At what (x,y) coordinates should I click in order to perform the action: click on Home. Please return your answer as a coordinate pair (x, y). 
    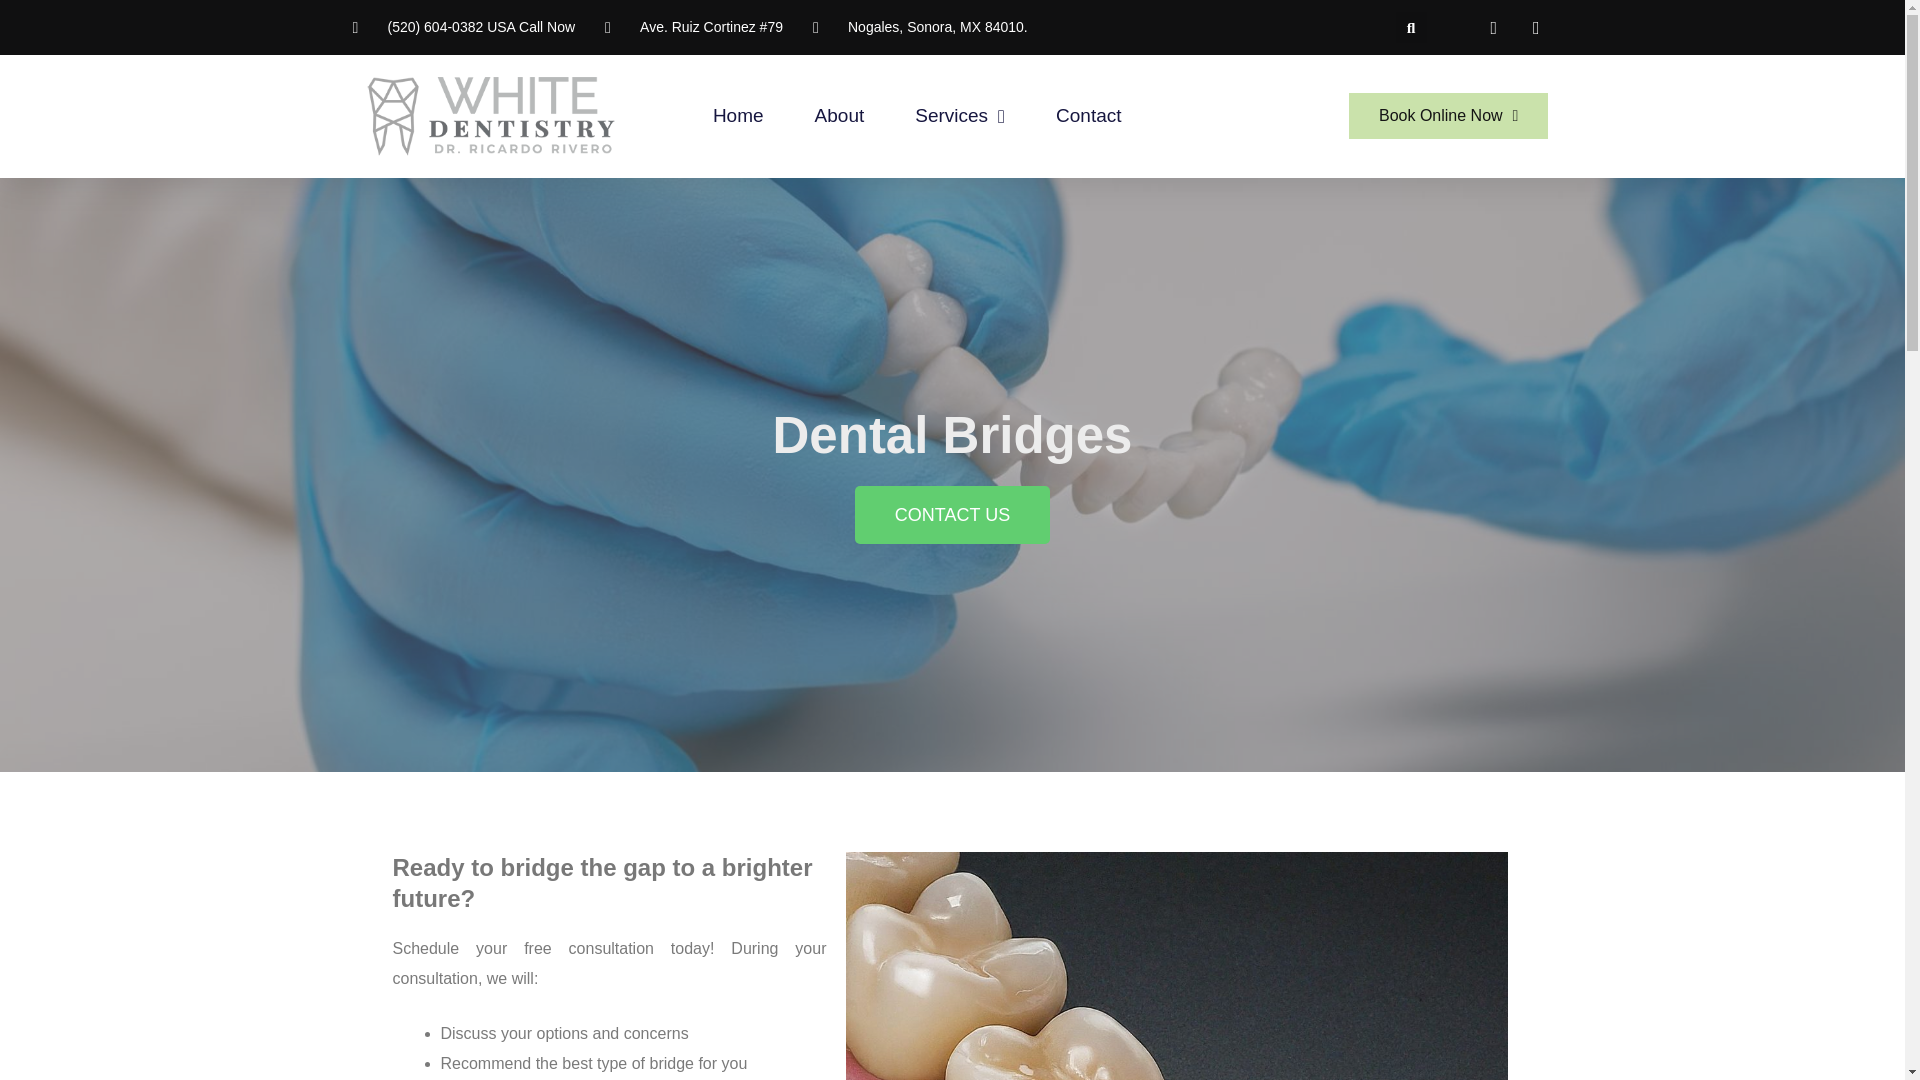
    Looking at the image, I should click on (738, 116).